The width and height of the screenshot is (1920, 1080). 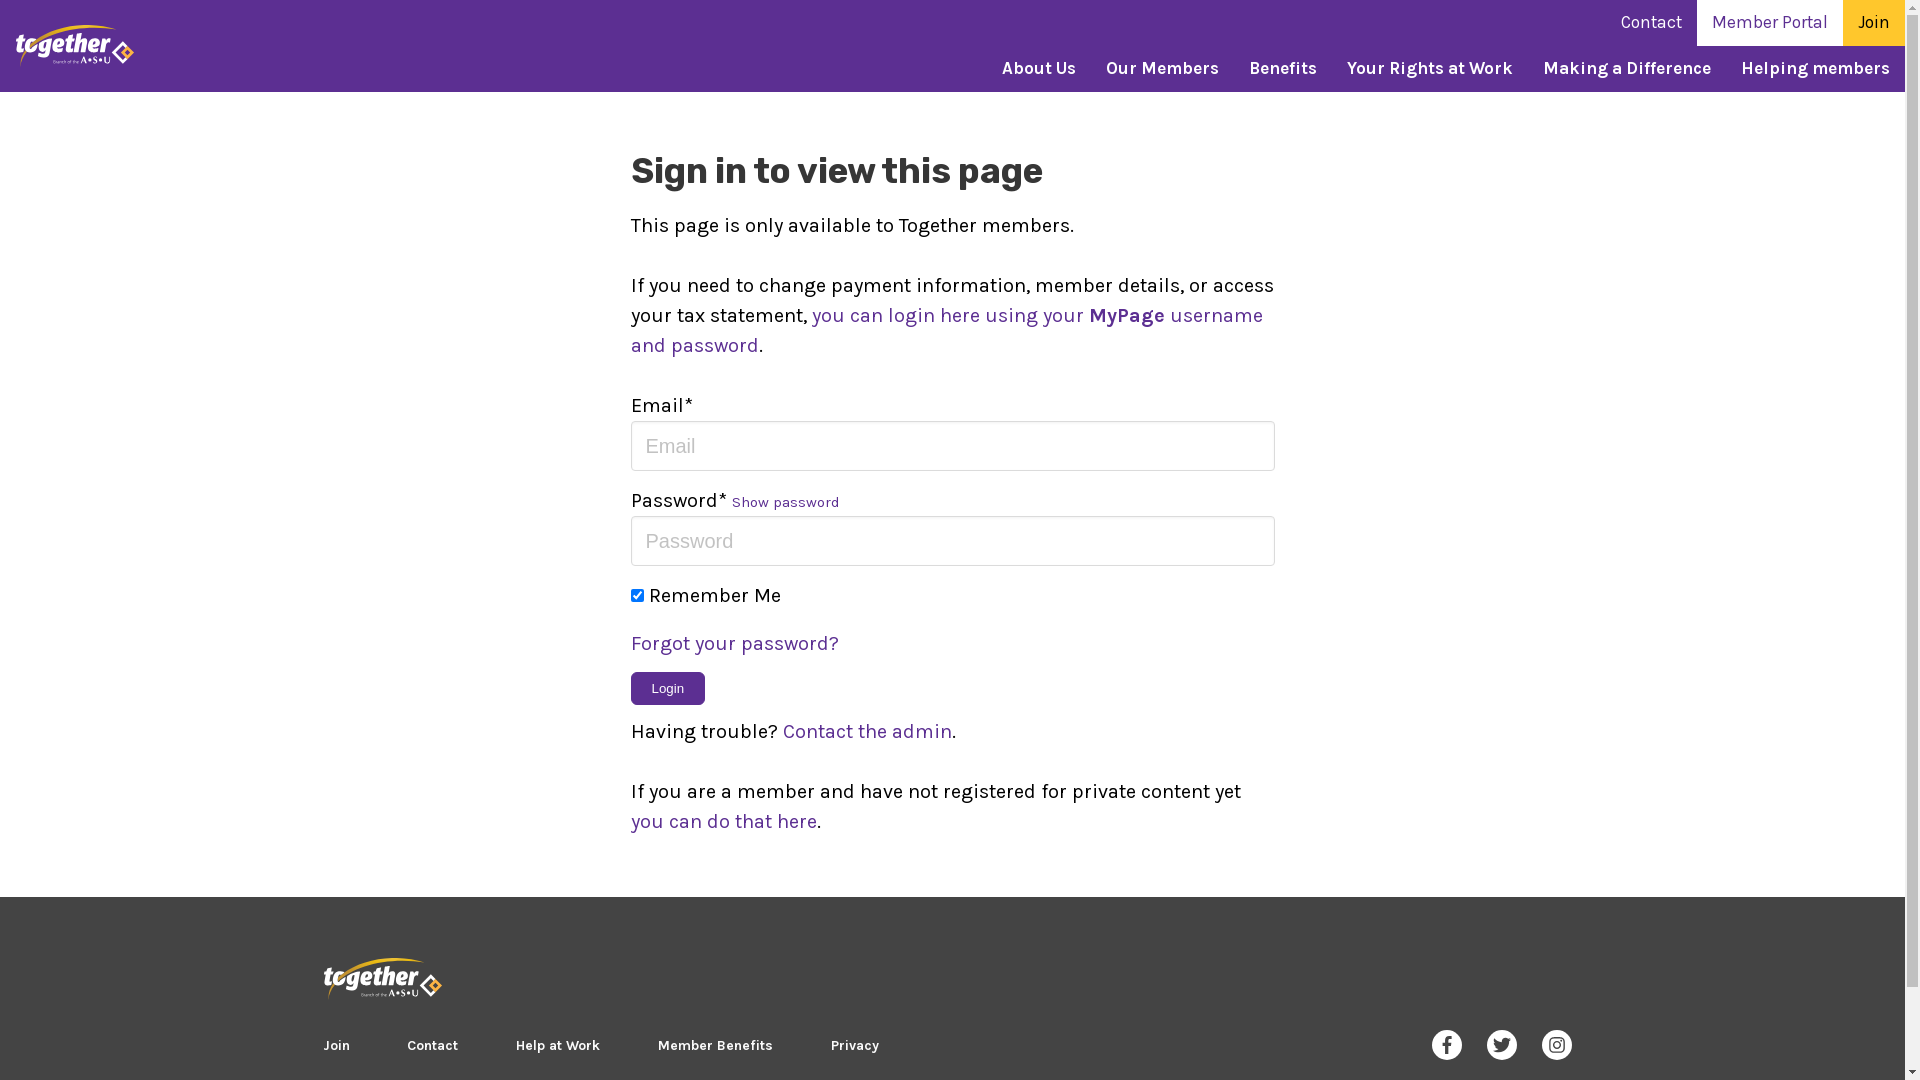 I want to click on Show password, so click(x=786, y=502).